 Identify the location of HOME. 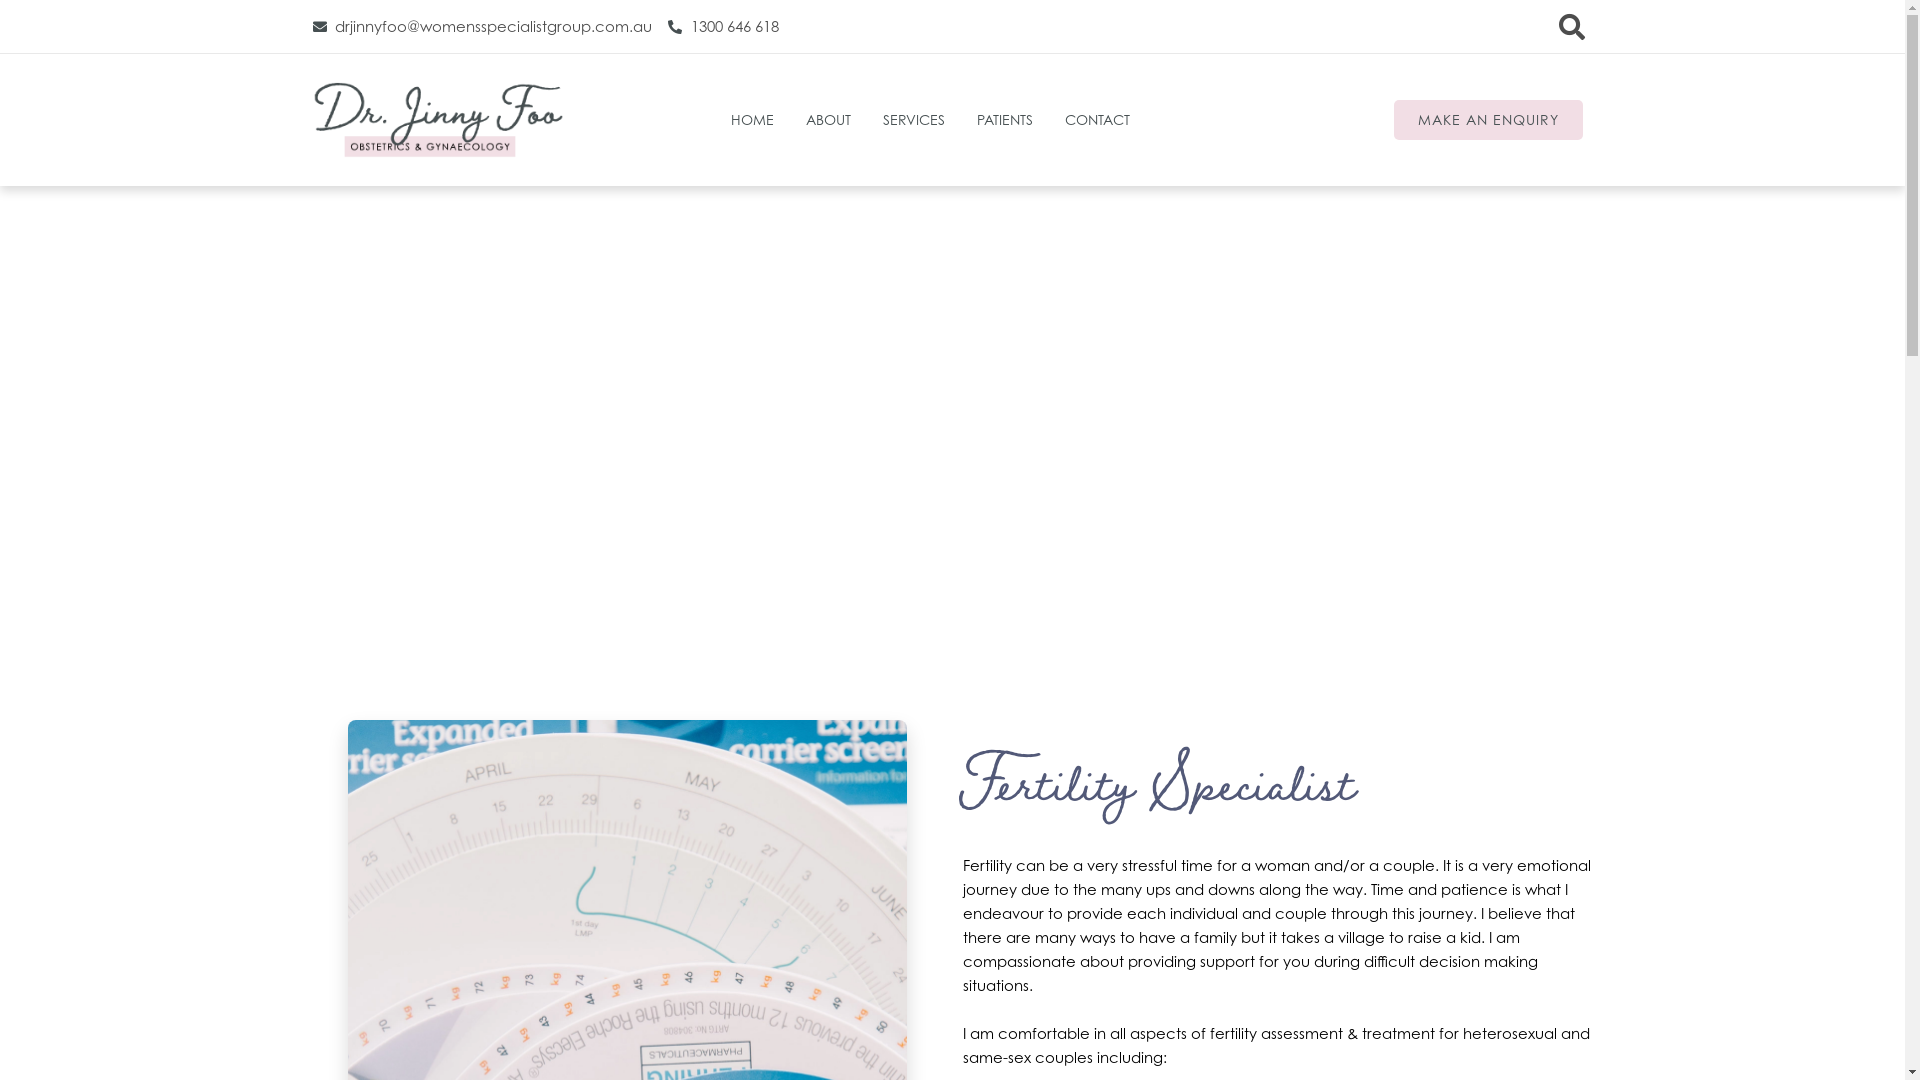
(752, 120).